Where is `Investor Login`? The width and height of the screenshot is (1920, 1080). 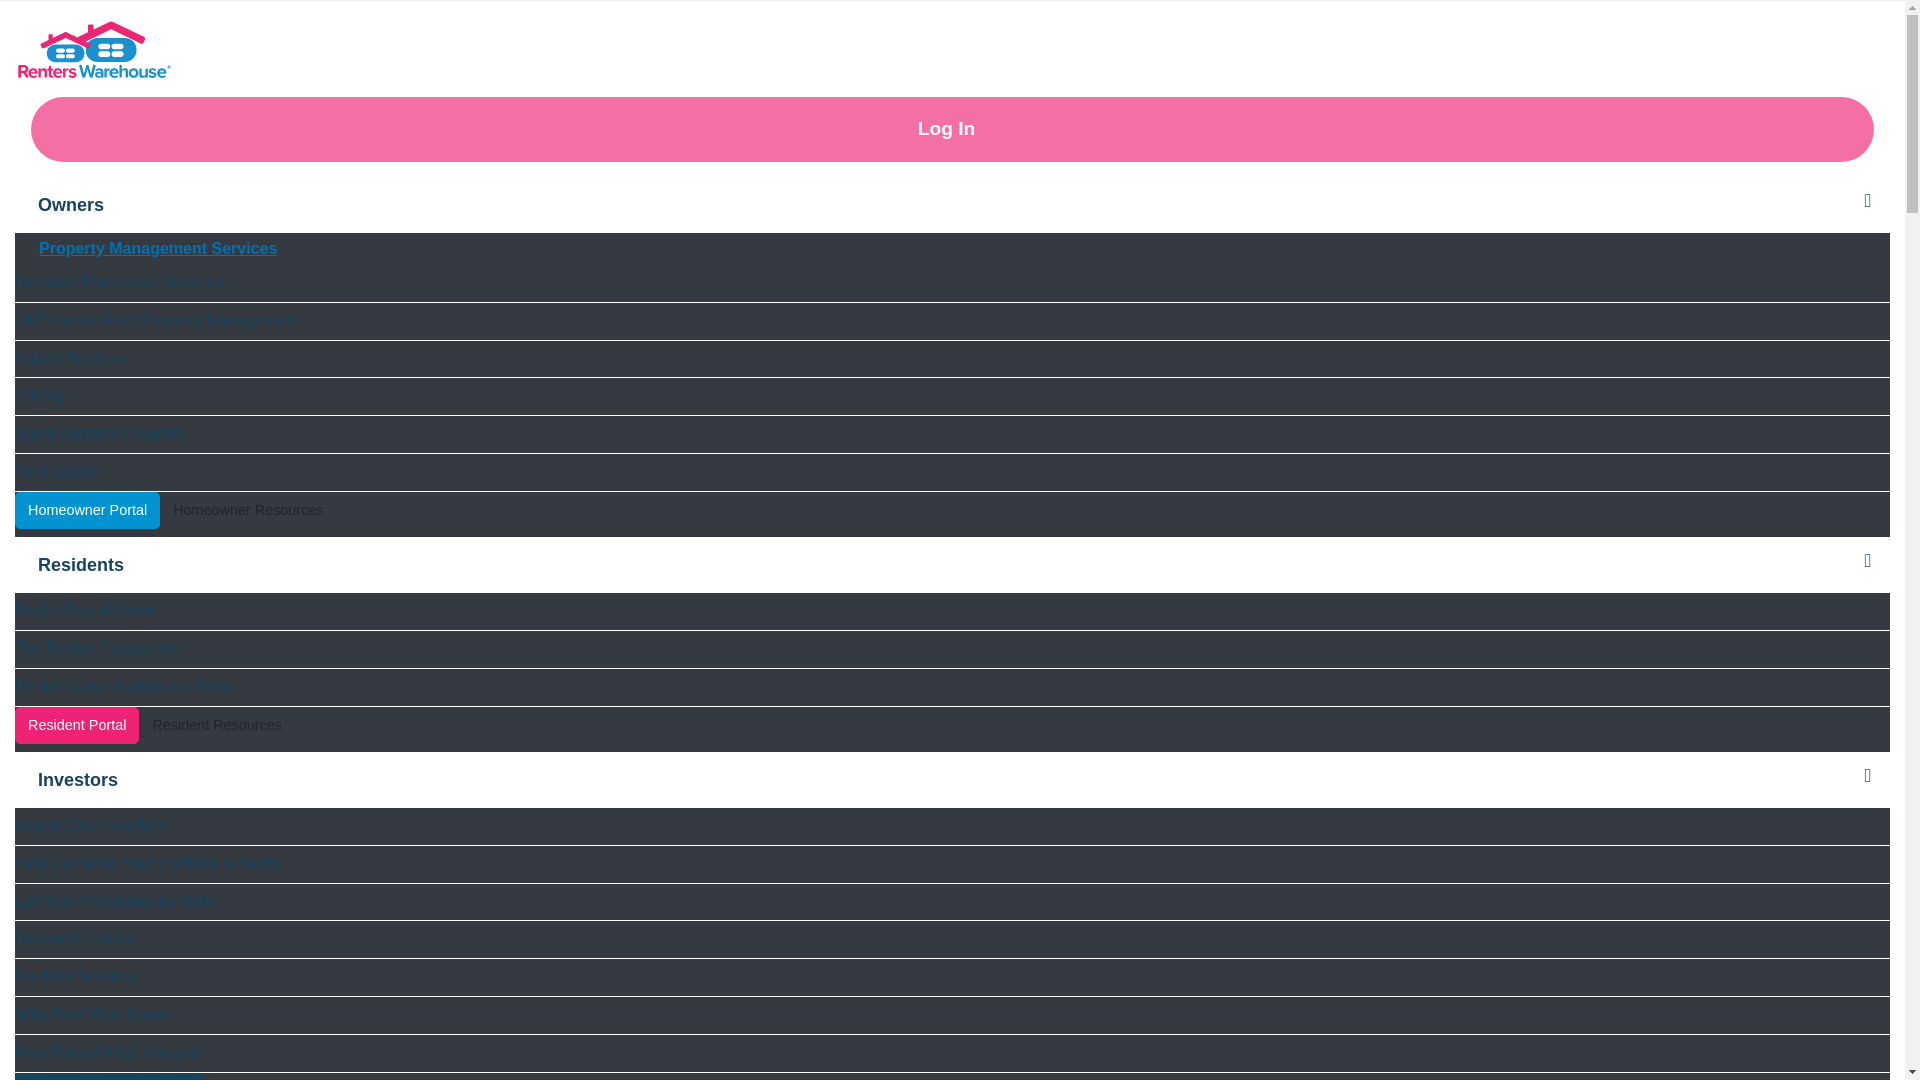
Investor Login is located at coordinates (264, 1076).